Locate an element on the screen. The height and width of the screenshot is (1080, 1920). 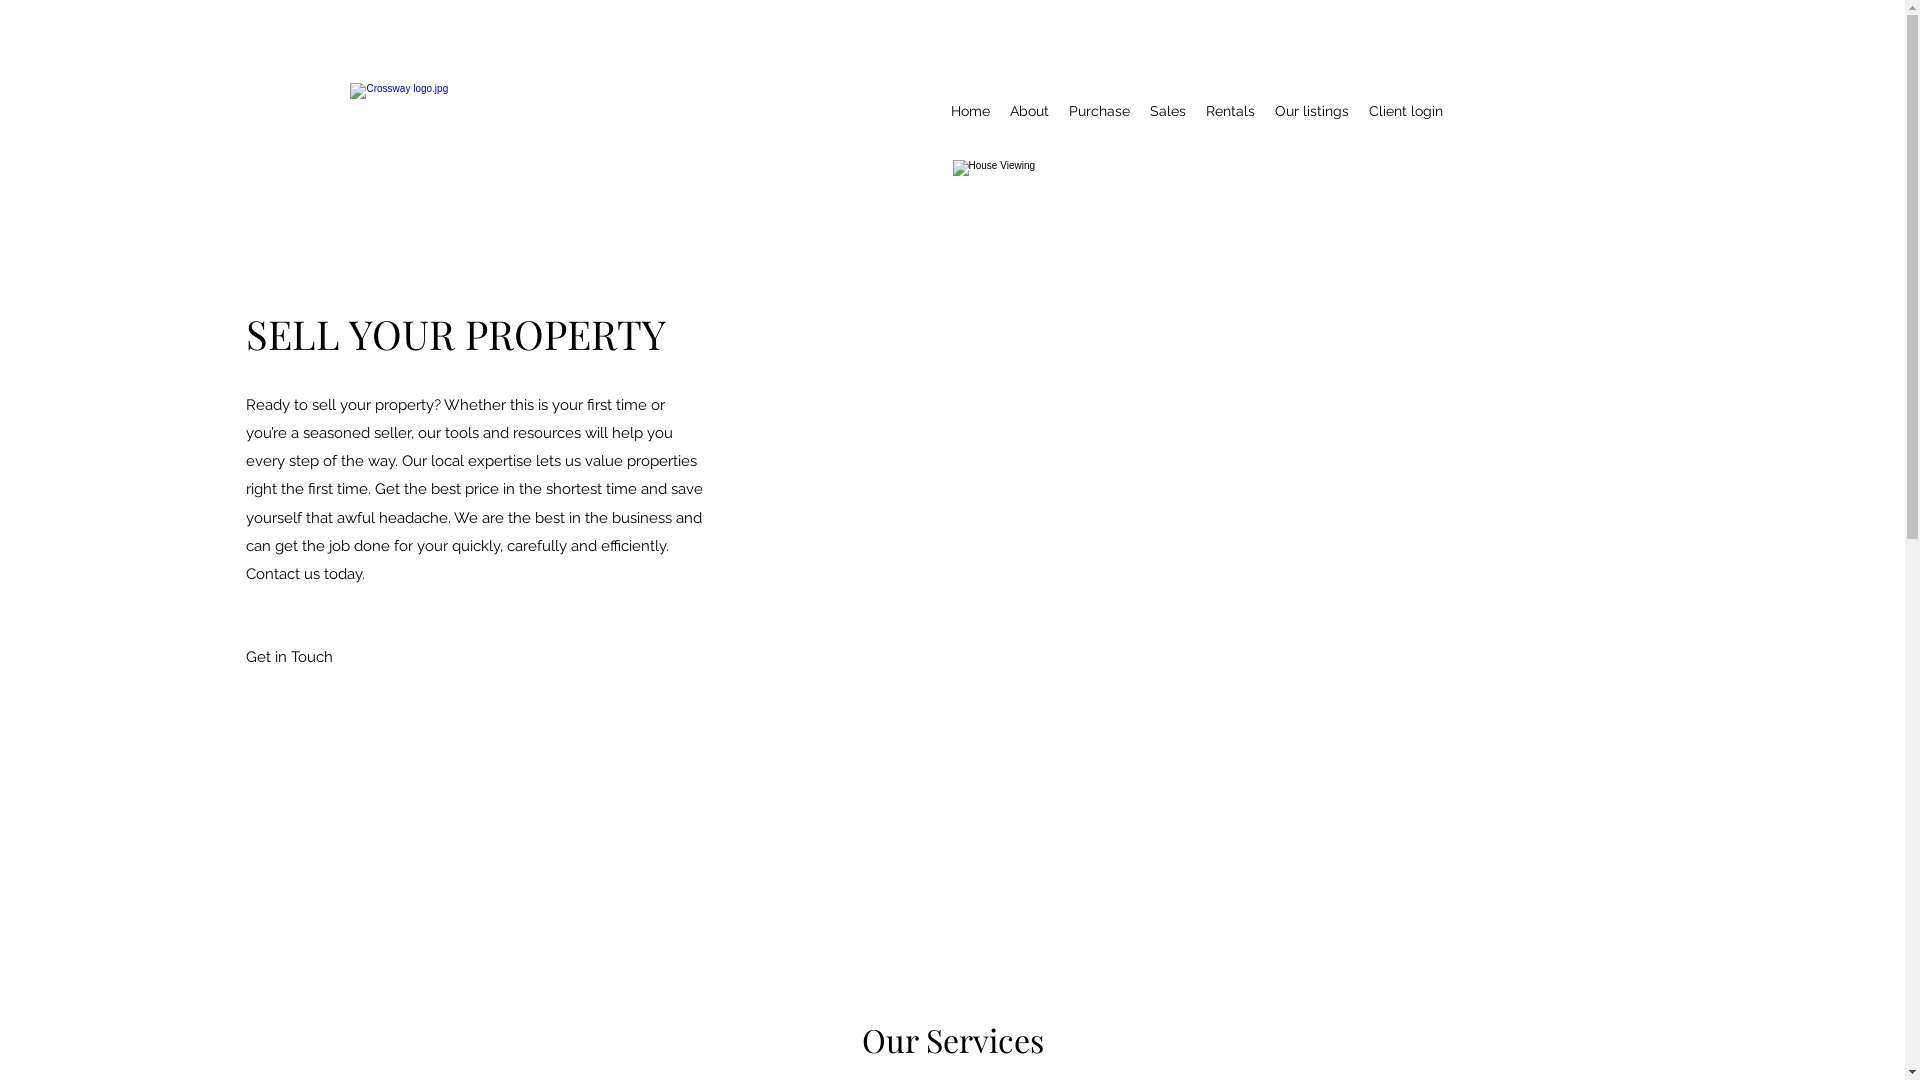
Home is located at coordinates (970, 111).